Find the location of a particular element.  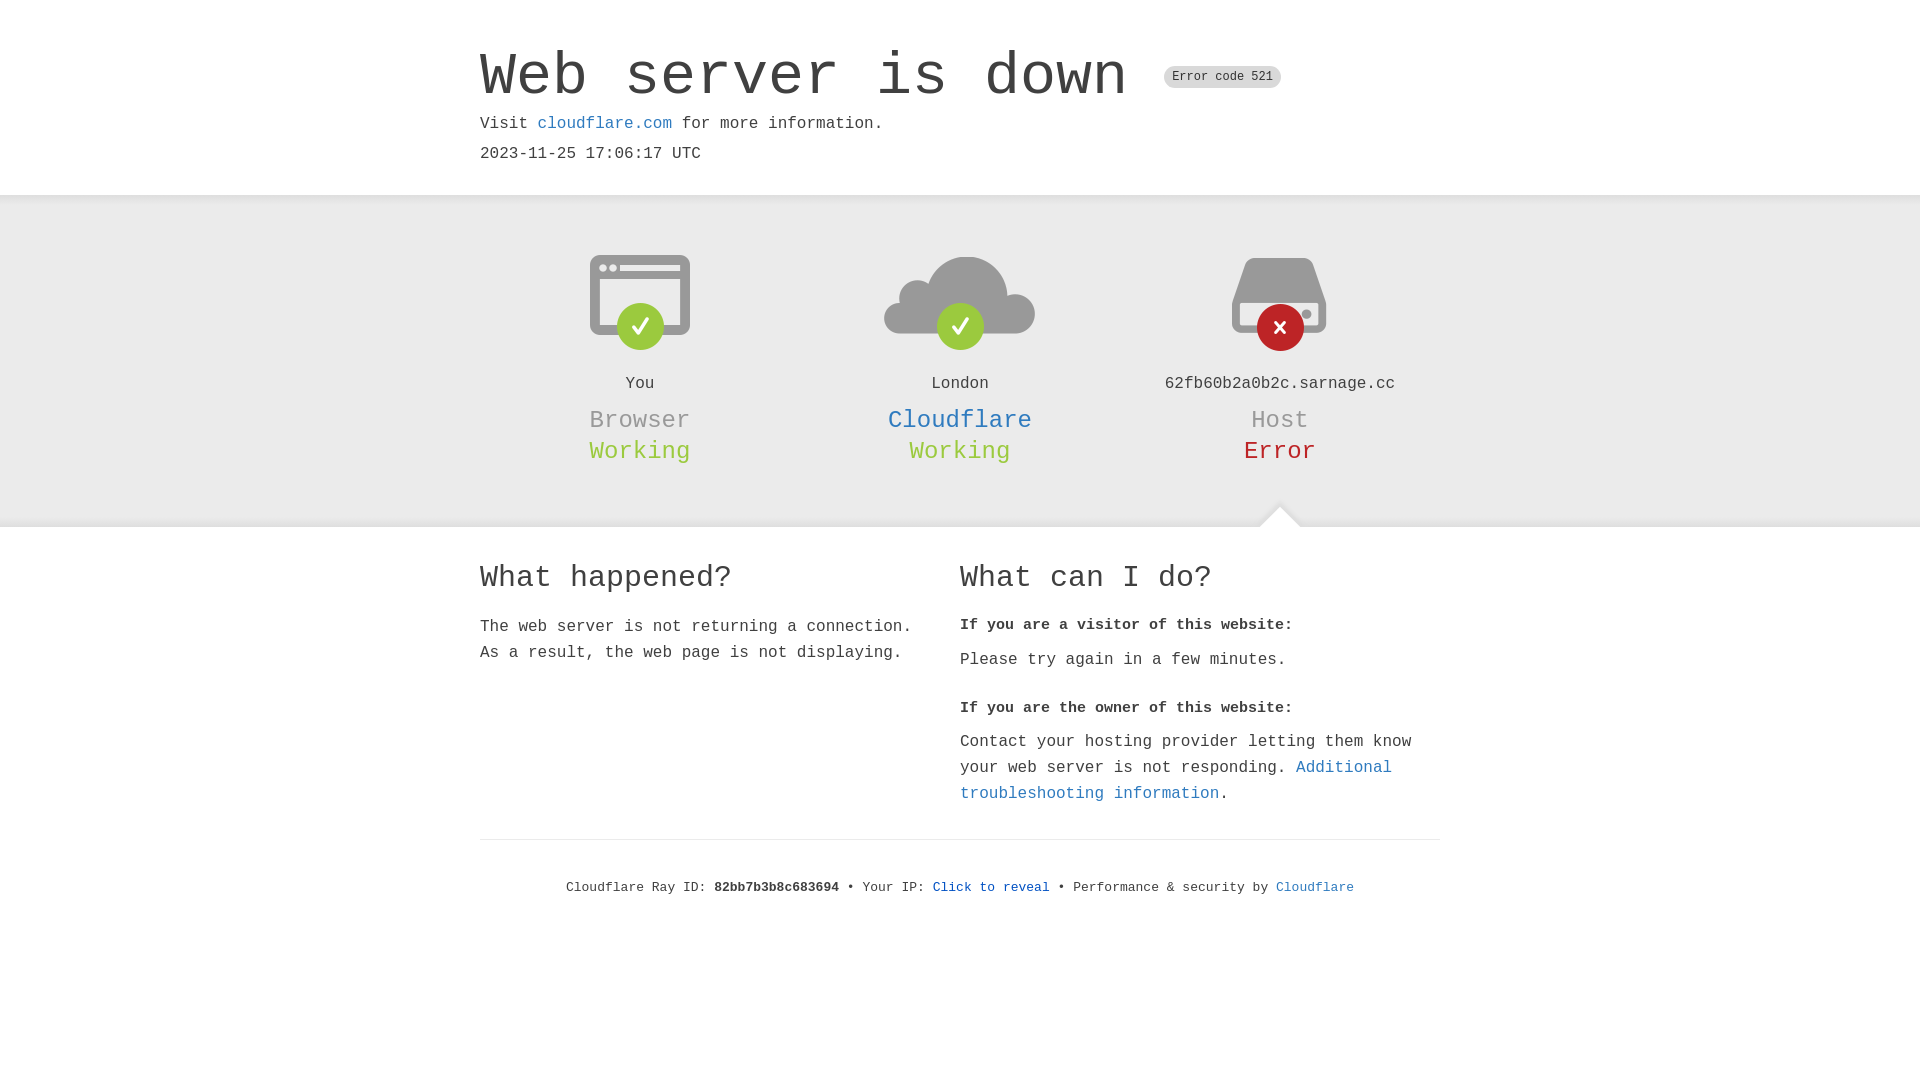

Cloudflare is located at coordinates (960, 420).